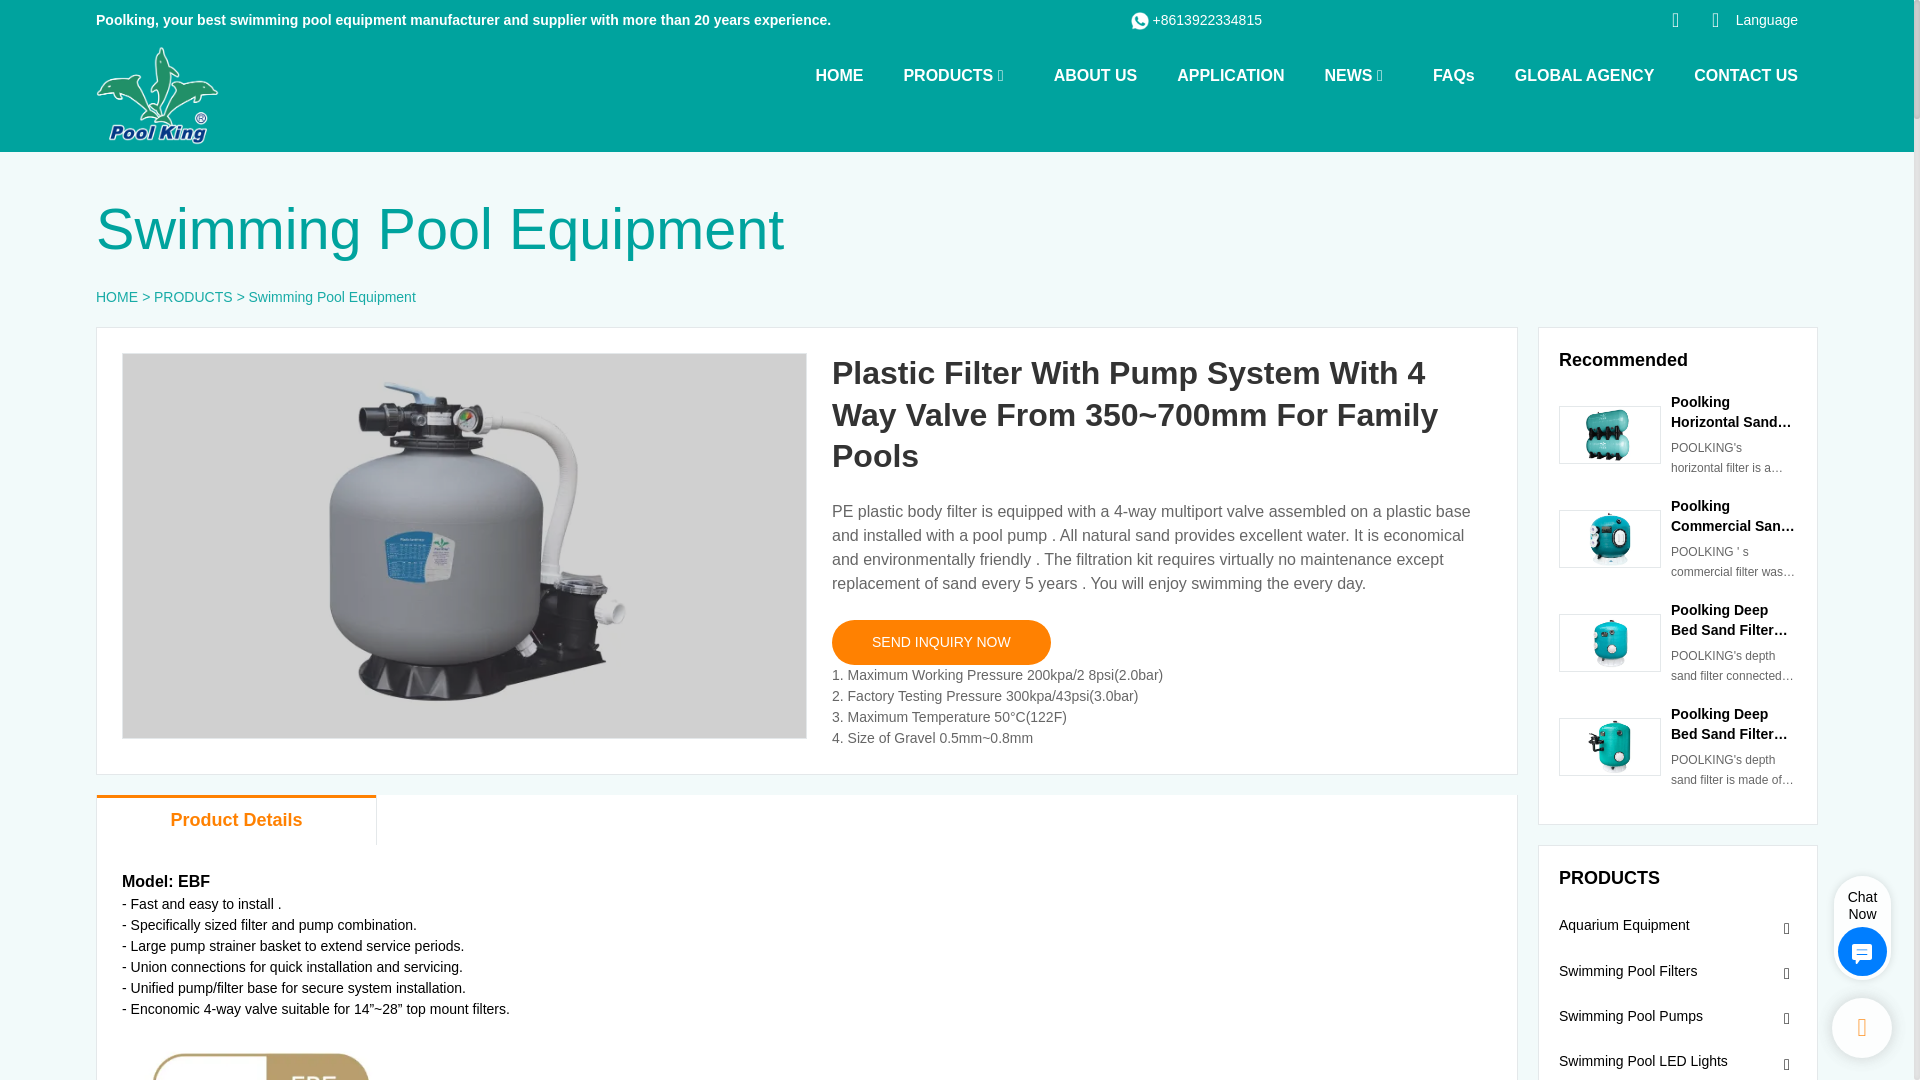  What do you see at coordinates (1546, 20) in the screenshot?
I see `youtube` at bounding box center [1546, 20].